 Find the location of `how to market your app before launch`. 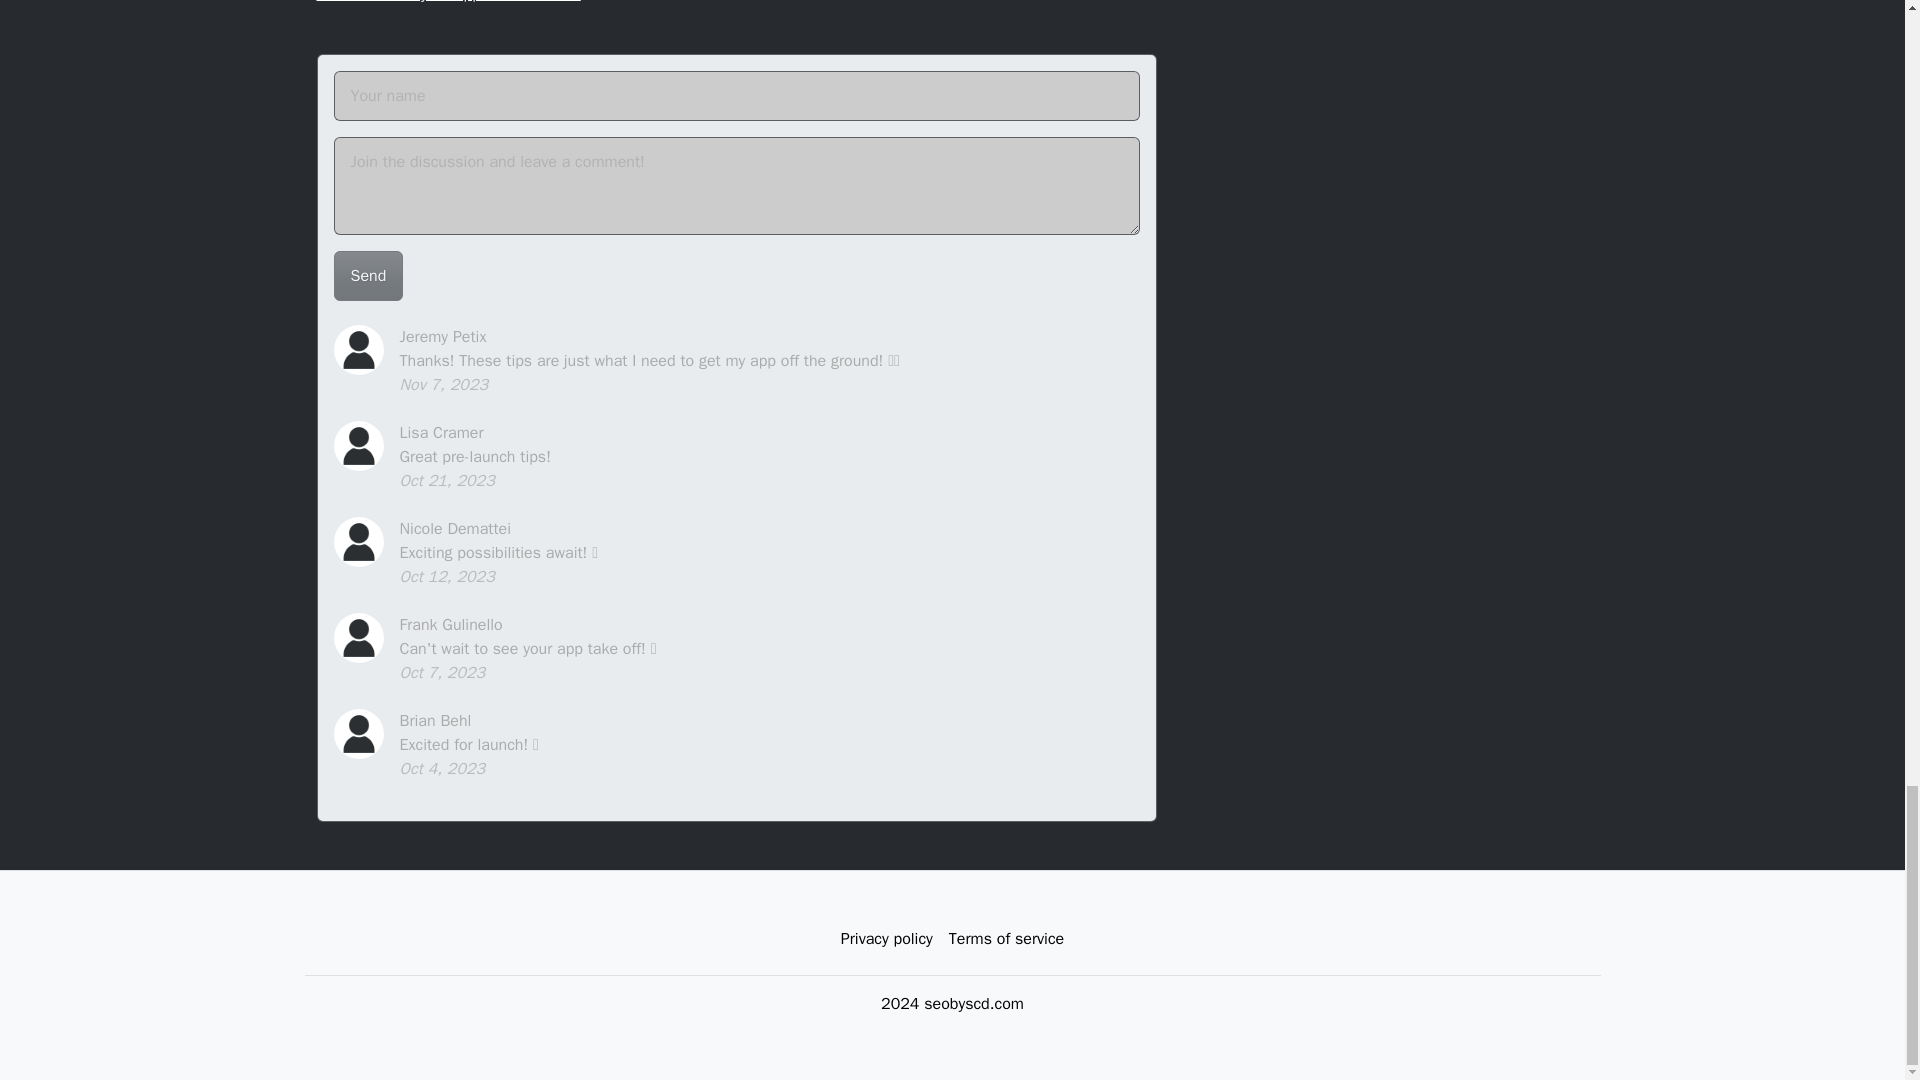

how to market your app before launch is located at coordinates (448, 2).